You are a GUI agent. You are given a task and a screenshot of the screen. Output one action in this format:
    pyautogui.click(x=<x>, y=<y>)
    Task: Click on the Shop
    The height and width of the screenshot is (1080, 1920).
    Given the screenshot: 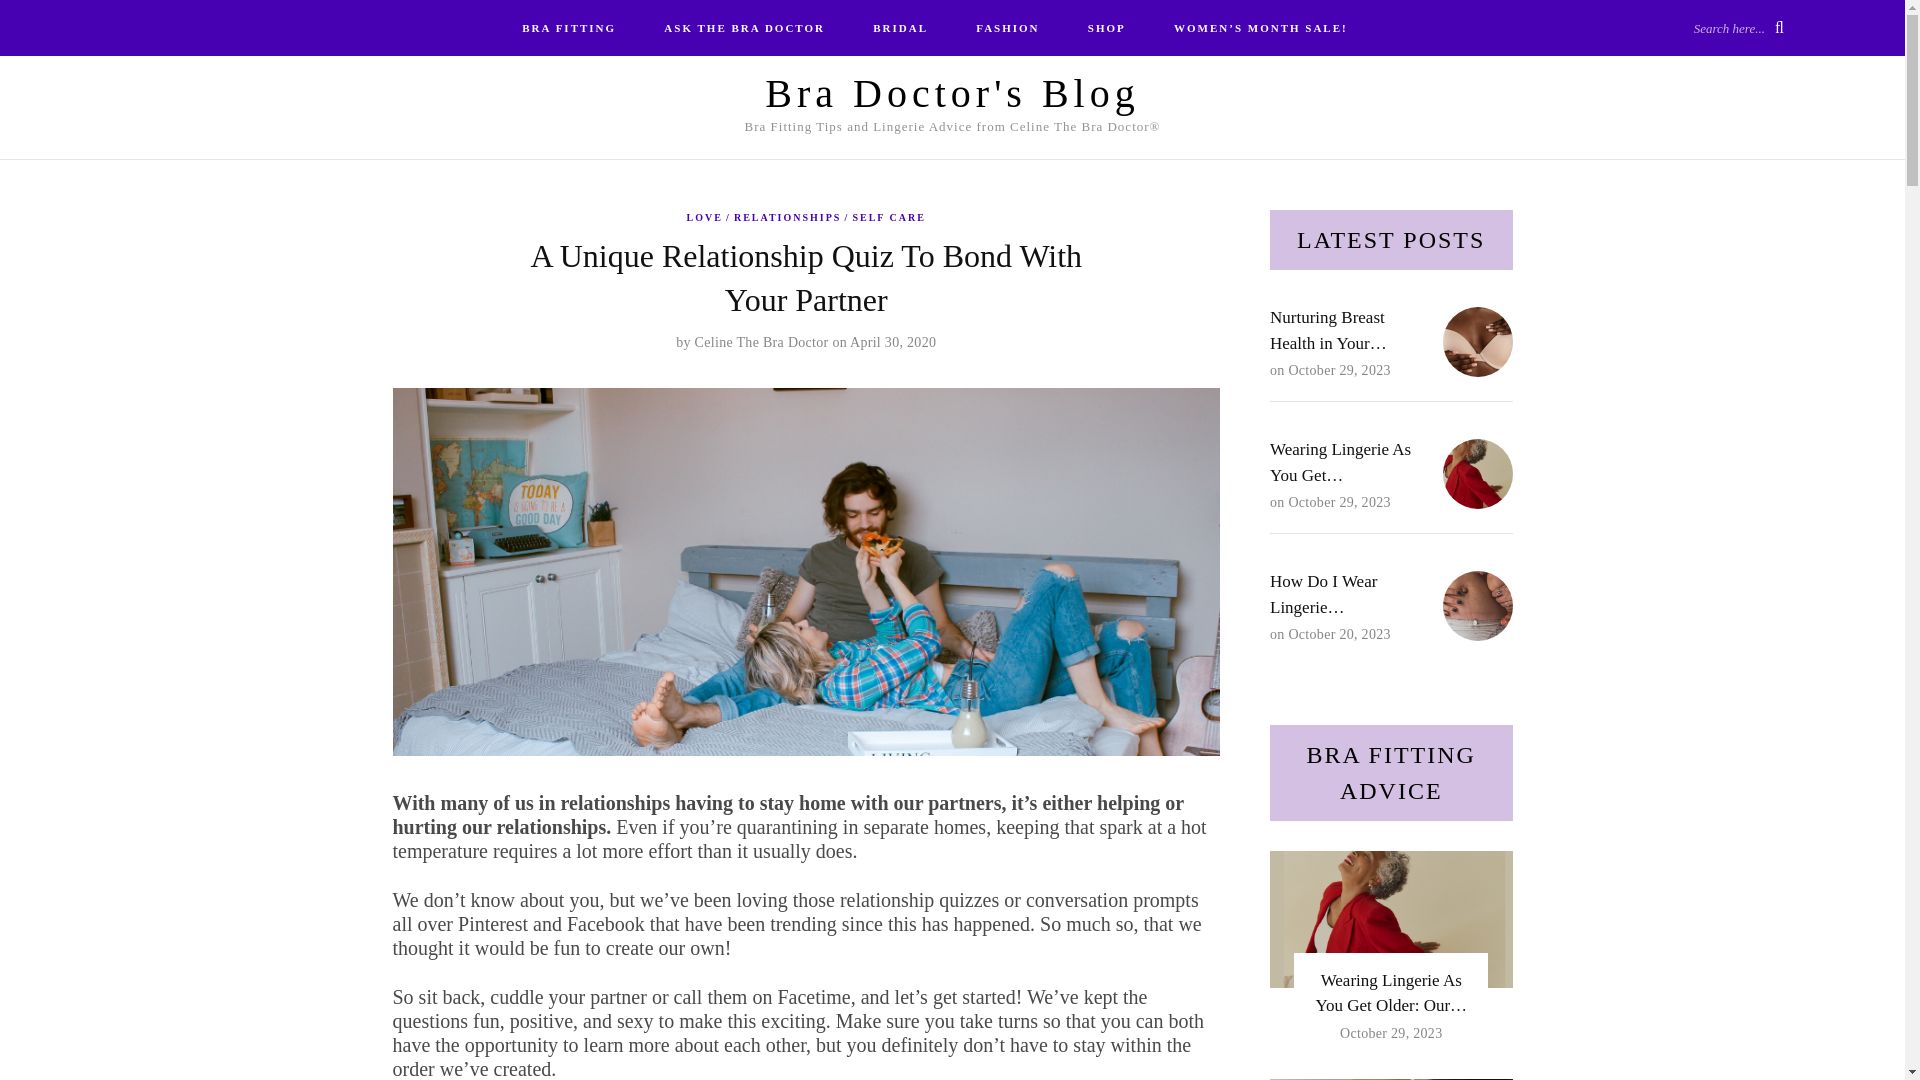 What is the action you would take?
    pyautogui.click(x=1106, y=28)
    